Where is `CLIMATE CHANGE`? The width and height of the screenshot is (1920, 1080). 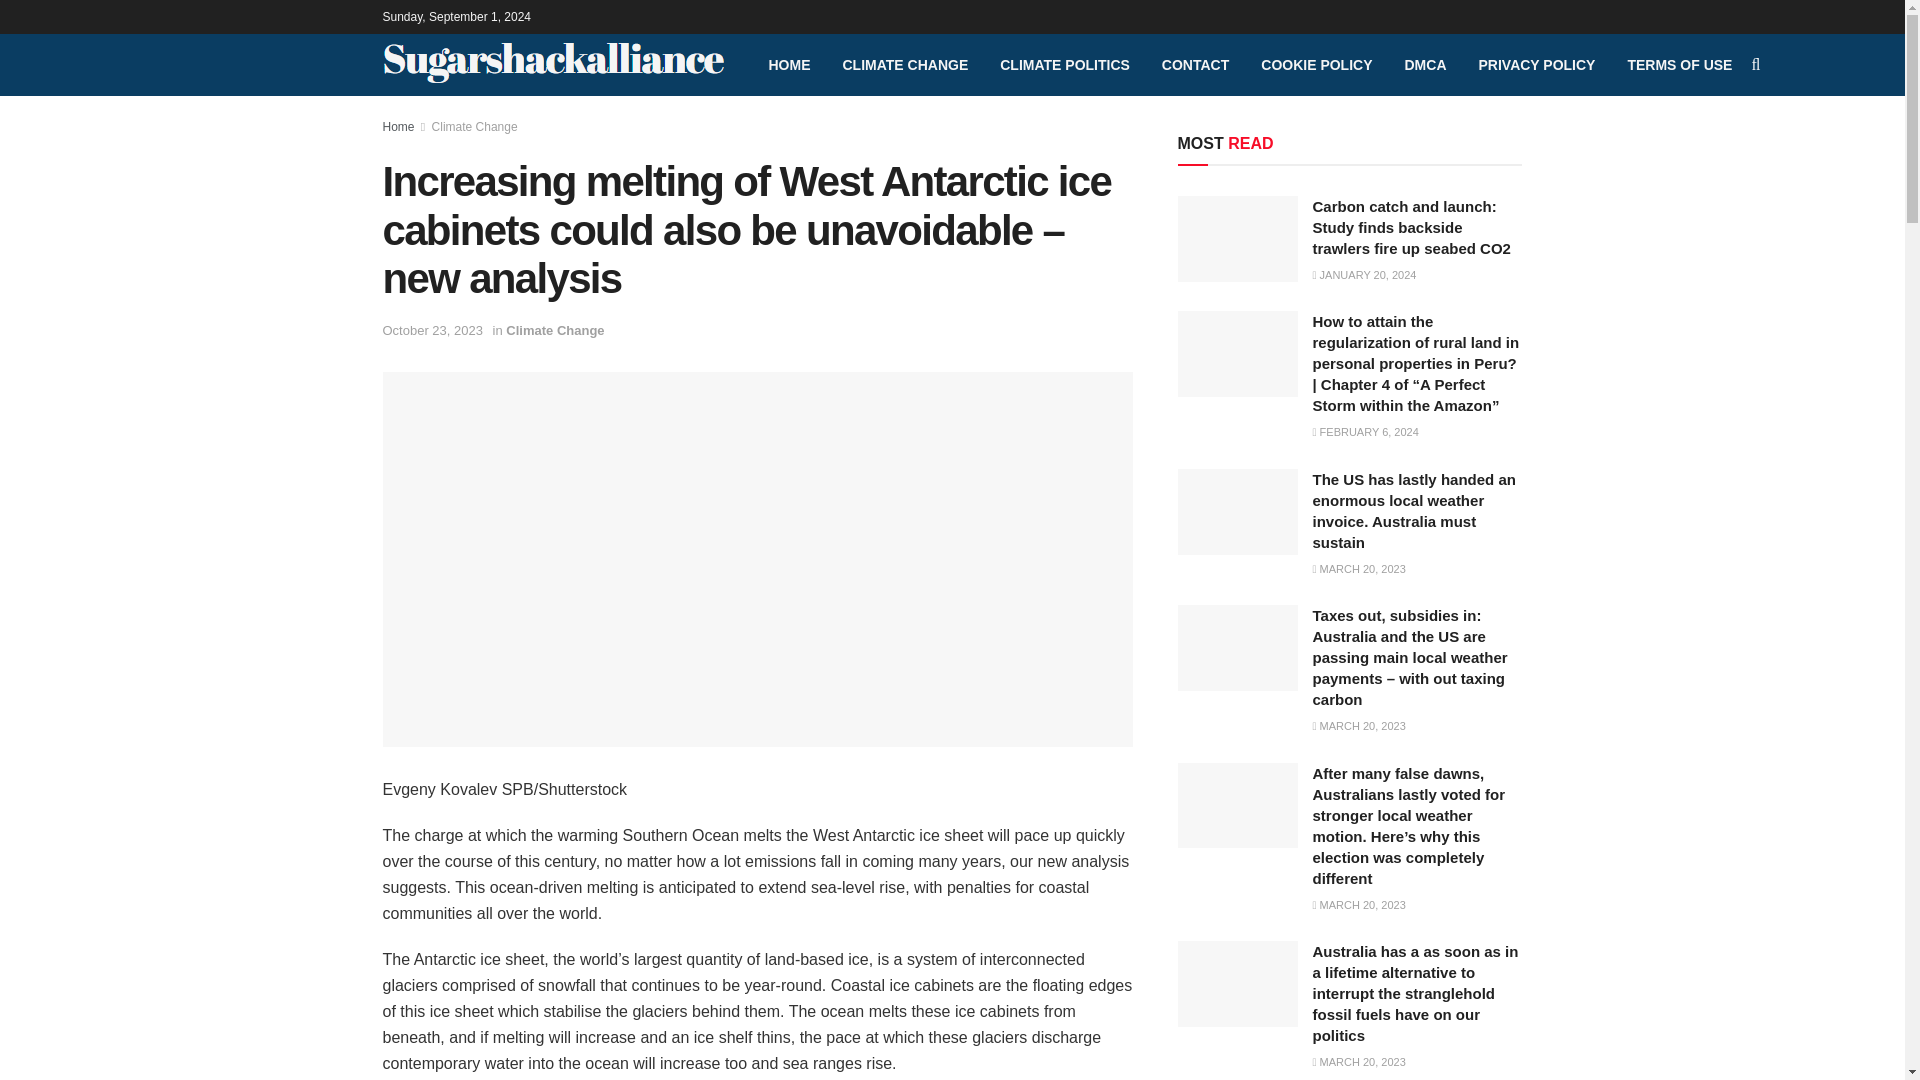 CLIMATE CHANGE is located at coordinates (904, 64).